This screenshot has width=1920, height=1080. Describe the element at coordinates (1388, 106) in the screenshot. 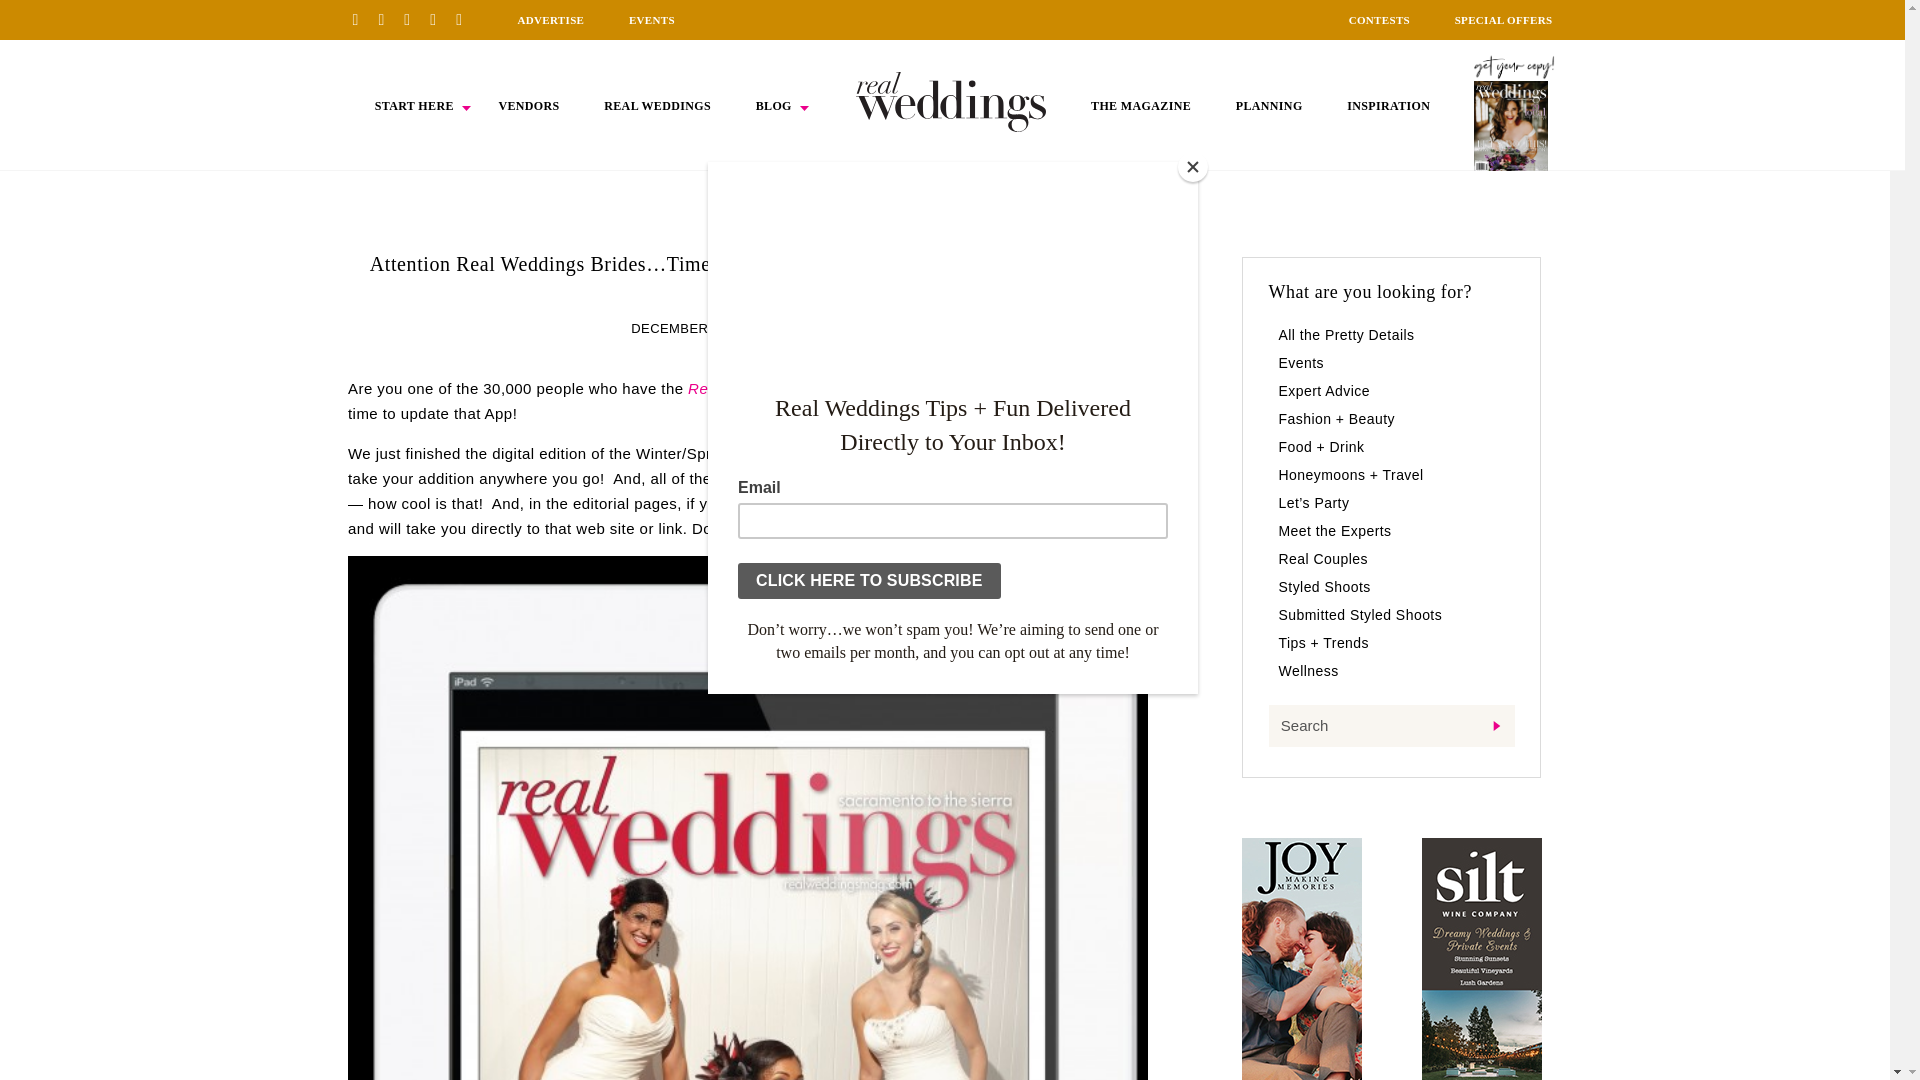

I see `INSPIRATION` at that location.